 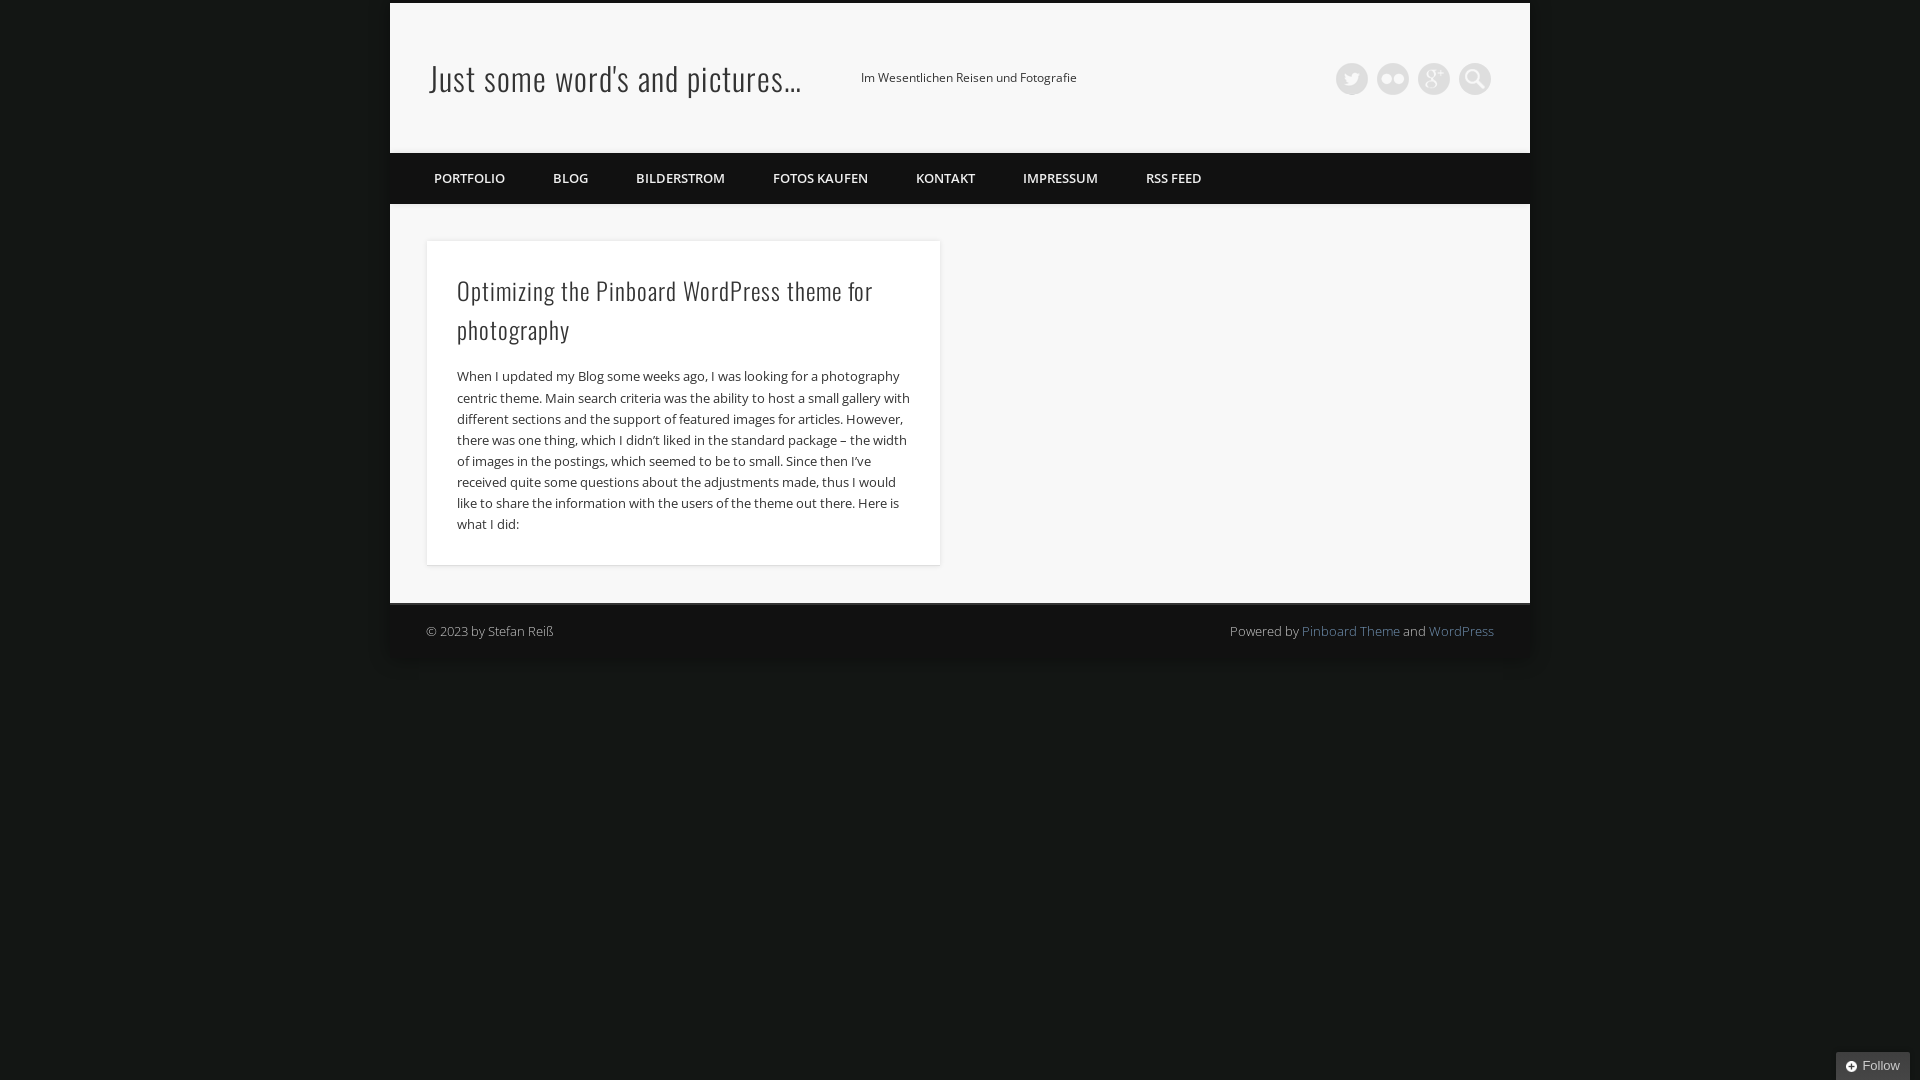 What do you see at coordinates (945, 178) in the screenshot?
I see `KONTAKT` at bounding box center [945, 178].